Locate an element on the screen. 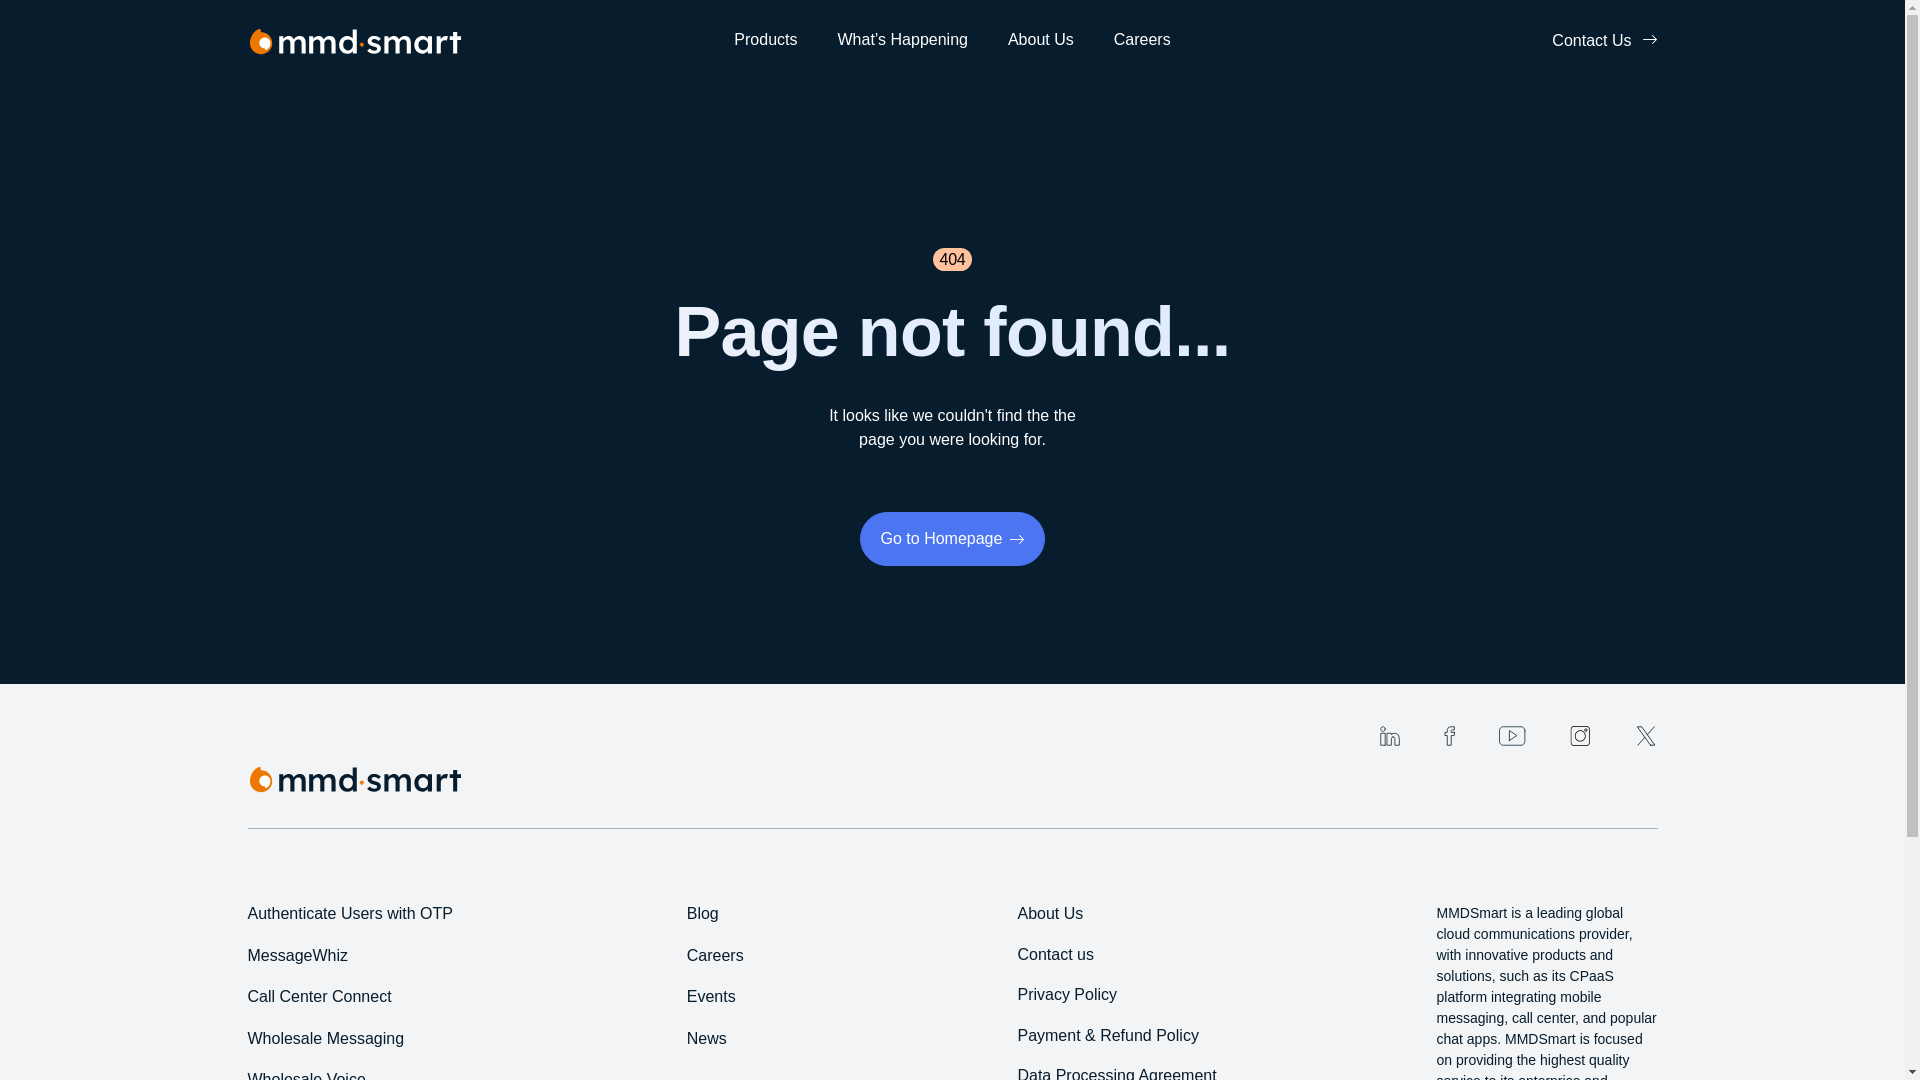 The image size is (1920, 1080). Call Center Connect is located at coordinates (319, 996).